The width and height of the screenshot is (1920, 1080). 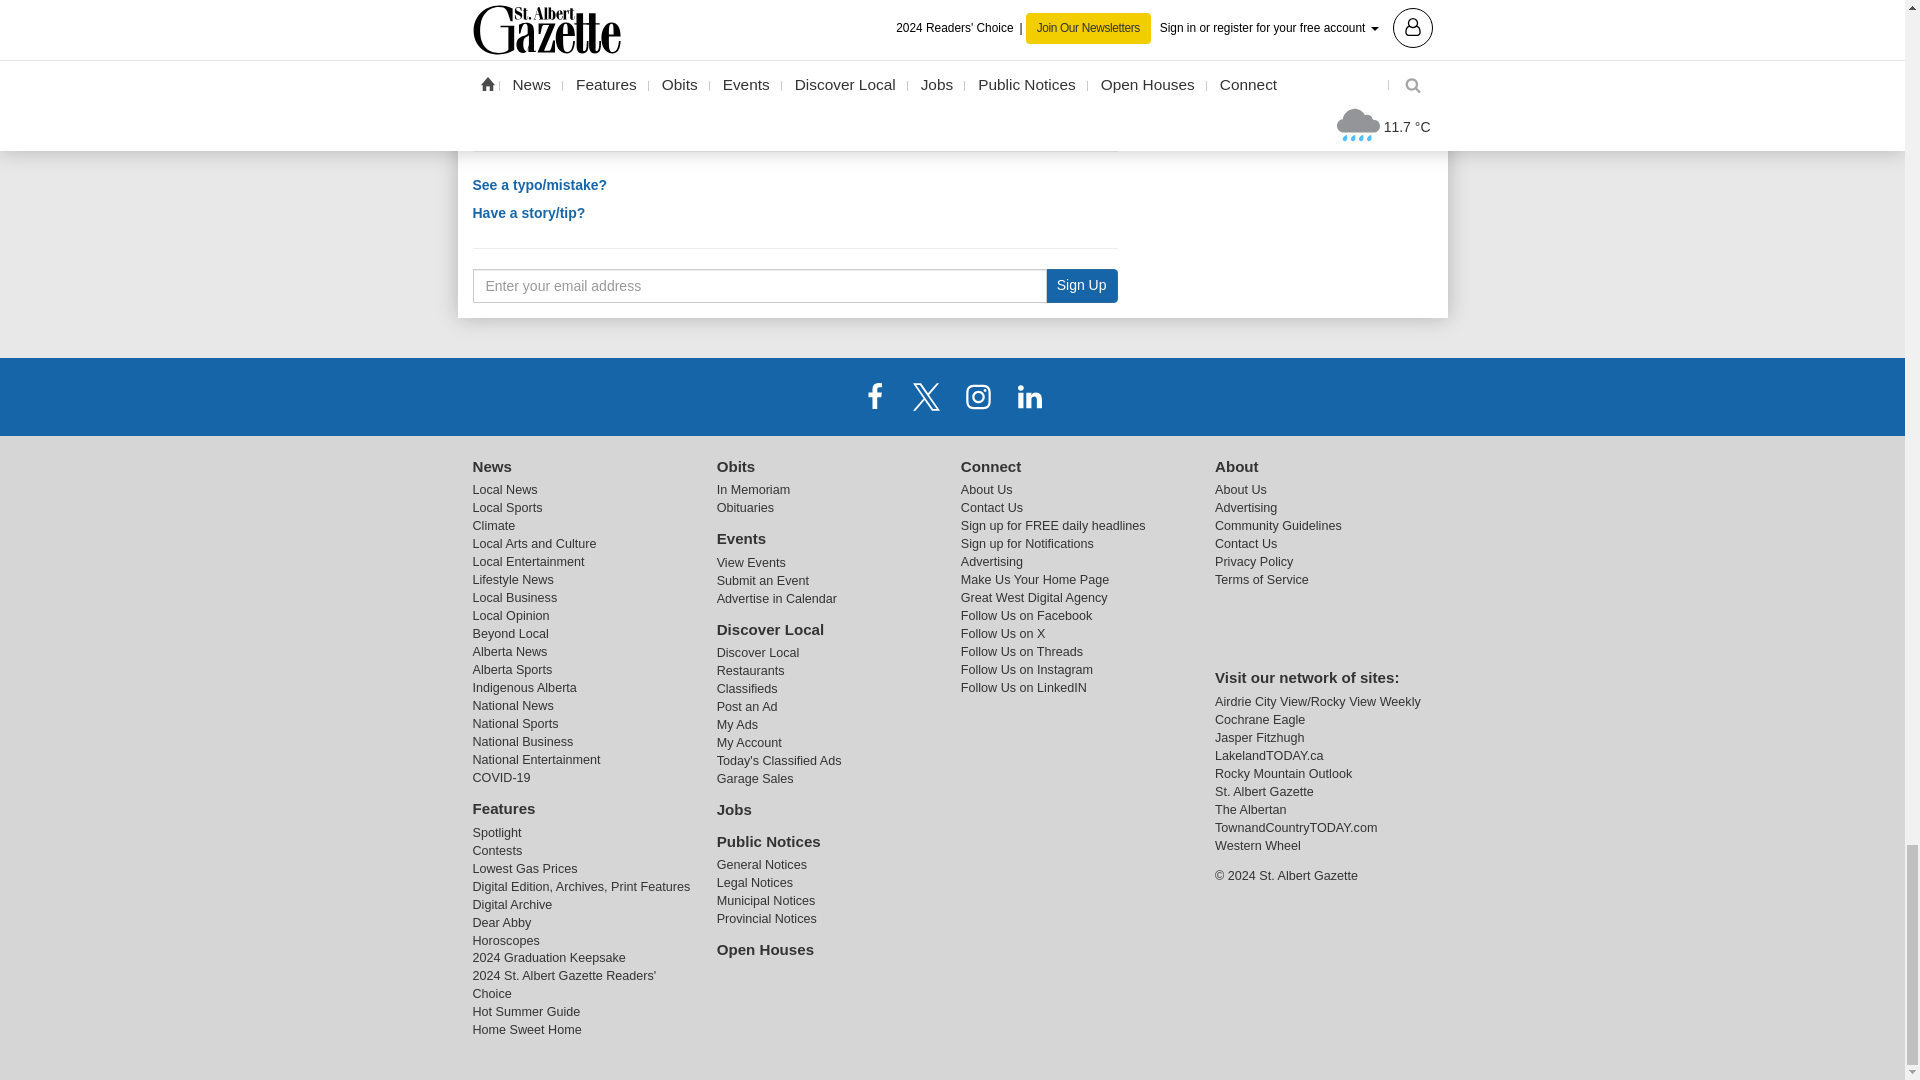 I want to click on X, so click(x=926, y=395).